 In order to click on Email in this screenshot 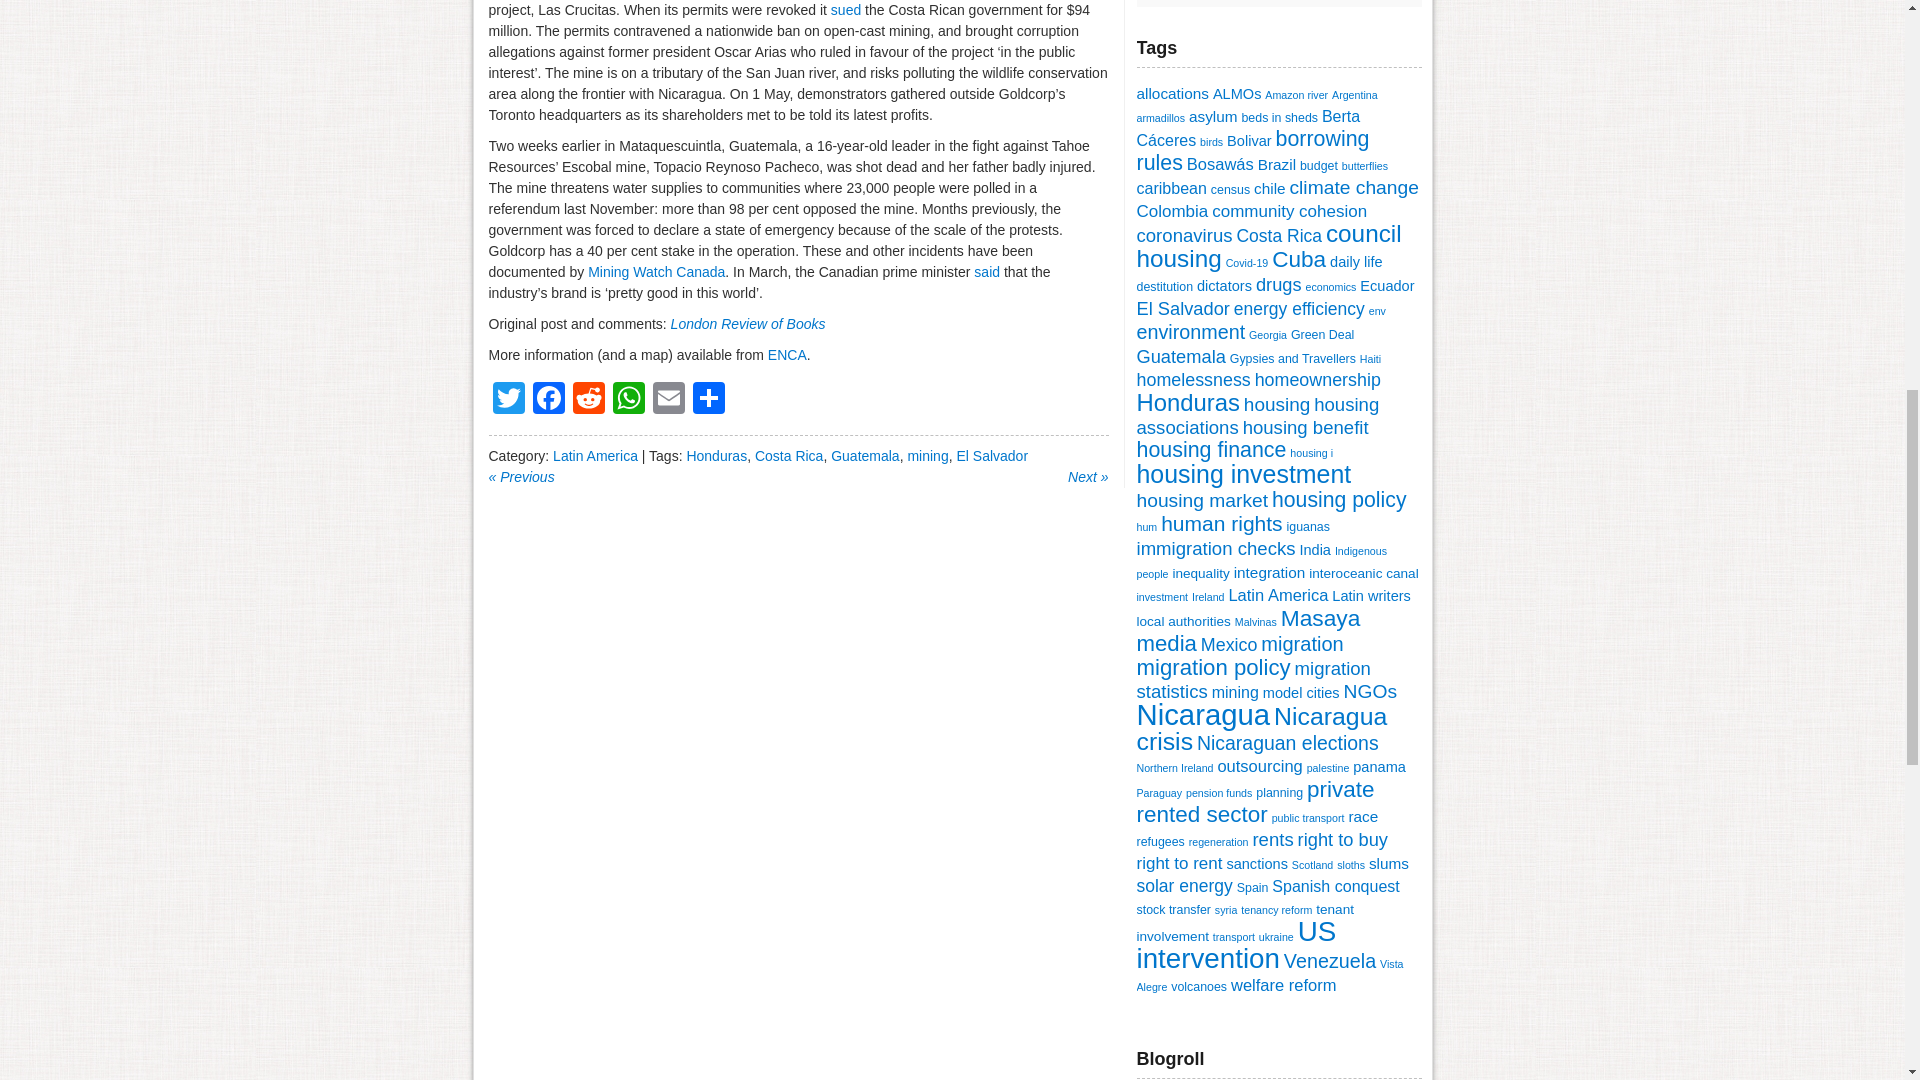, I will do `click(668, 400)`.